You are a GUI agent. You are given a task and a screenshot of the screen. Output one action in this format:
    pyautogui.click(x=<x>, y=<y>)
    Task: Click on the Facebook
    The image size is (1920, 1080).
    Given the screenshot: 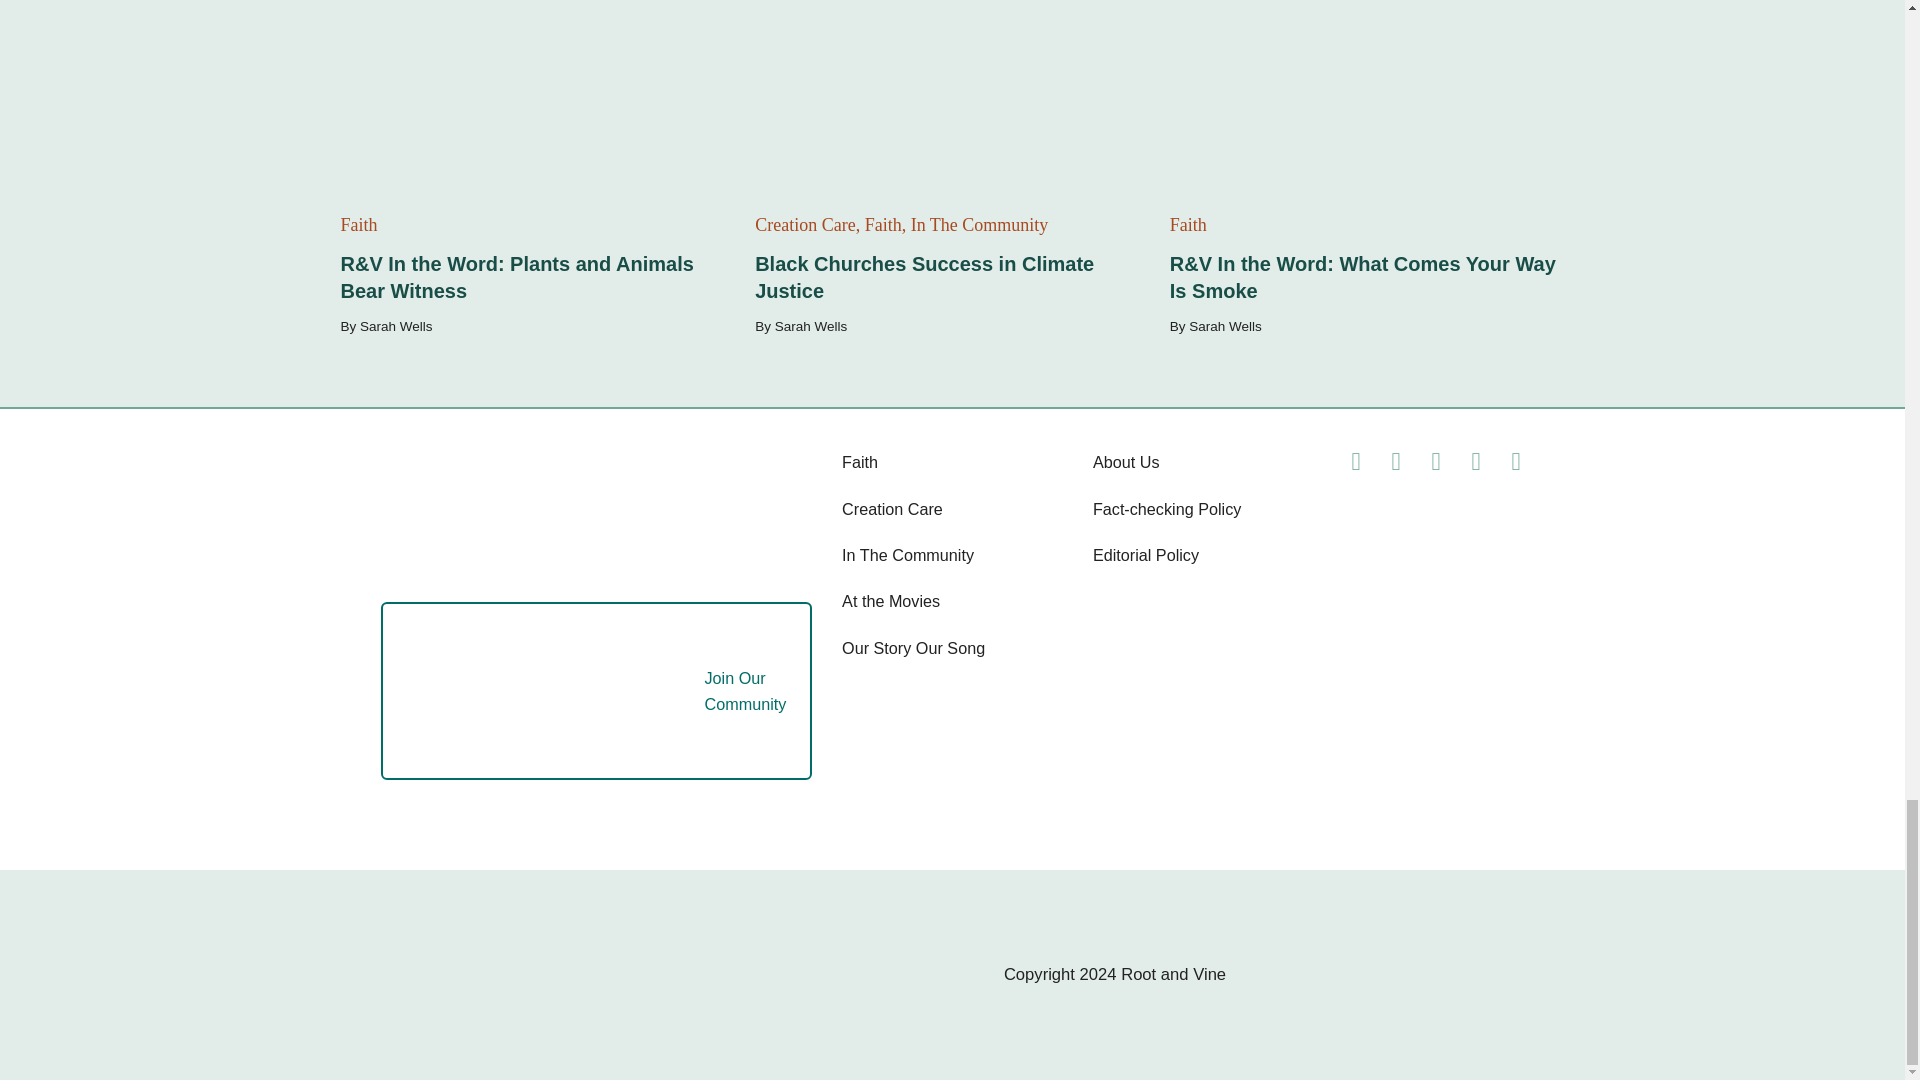 What is the action you would take?
    pyautogui.click(x=1356, y=462)
    